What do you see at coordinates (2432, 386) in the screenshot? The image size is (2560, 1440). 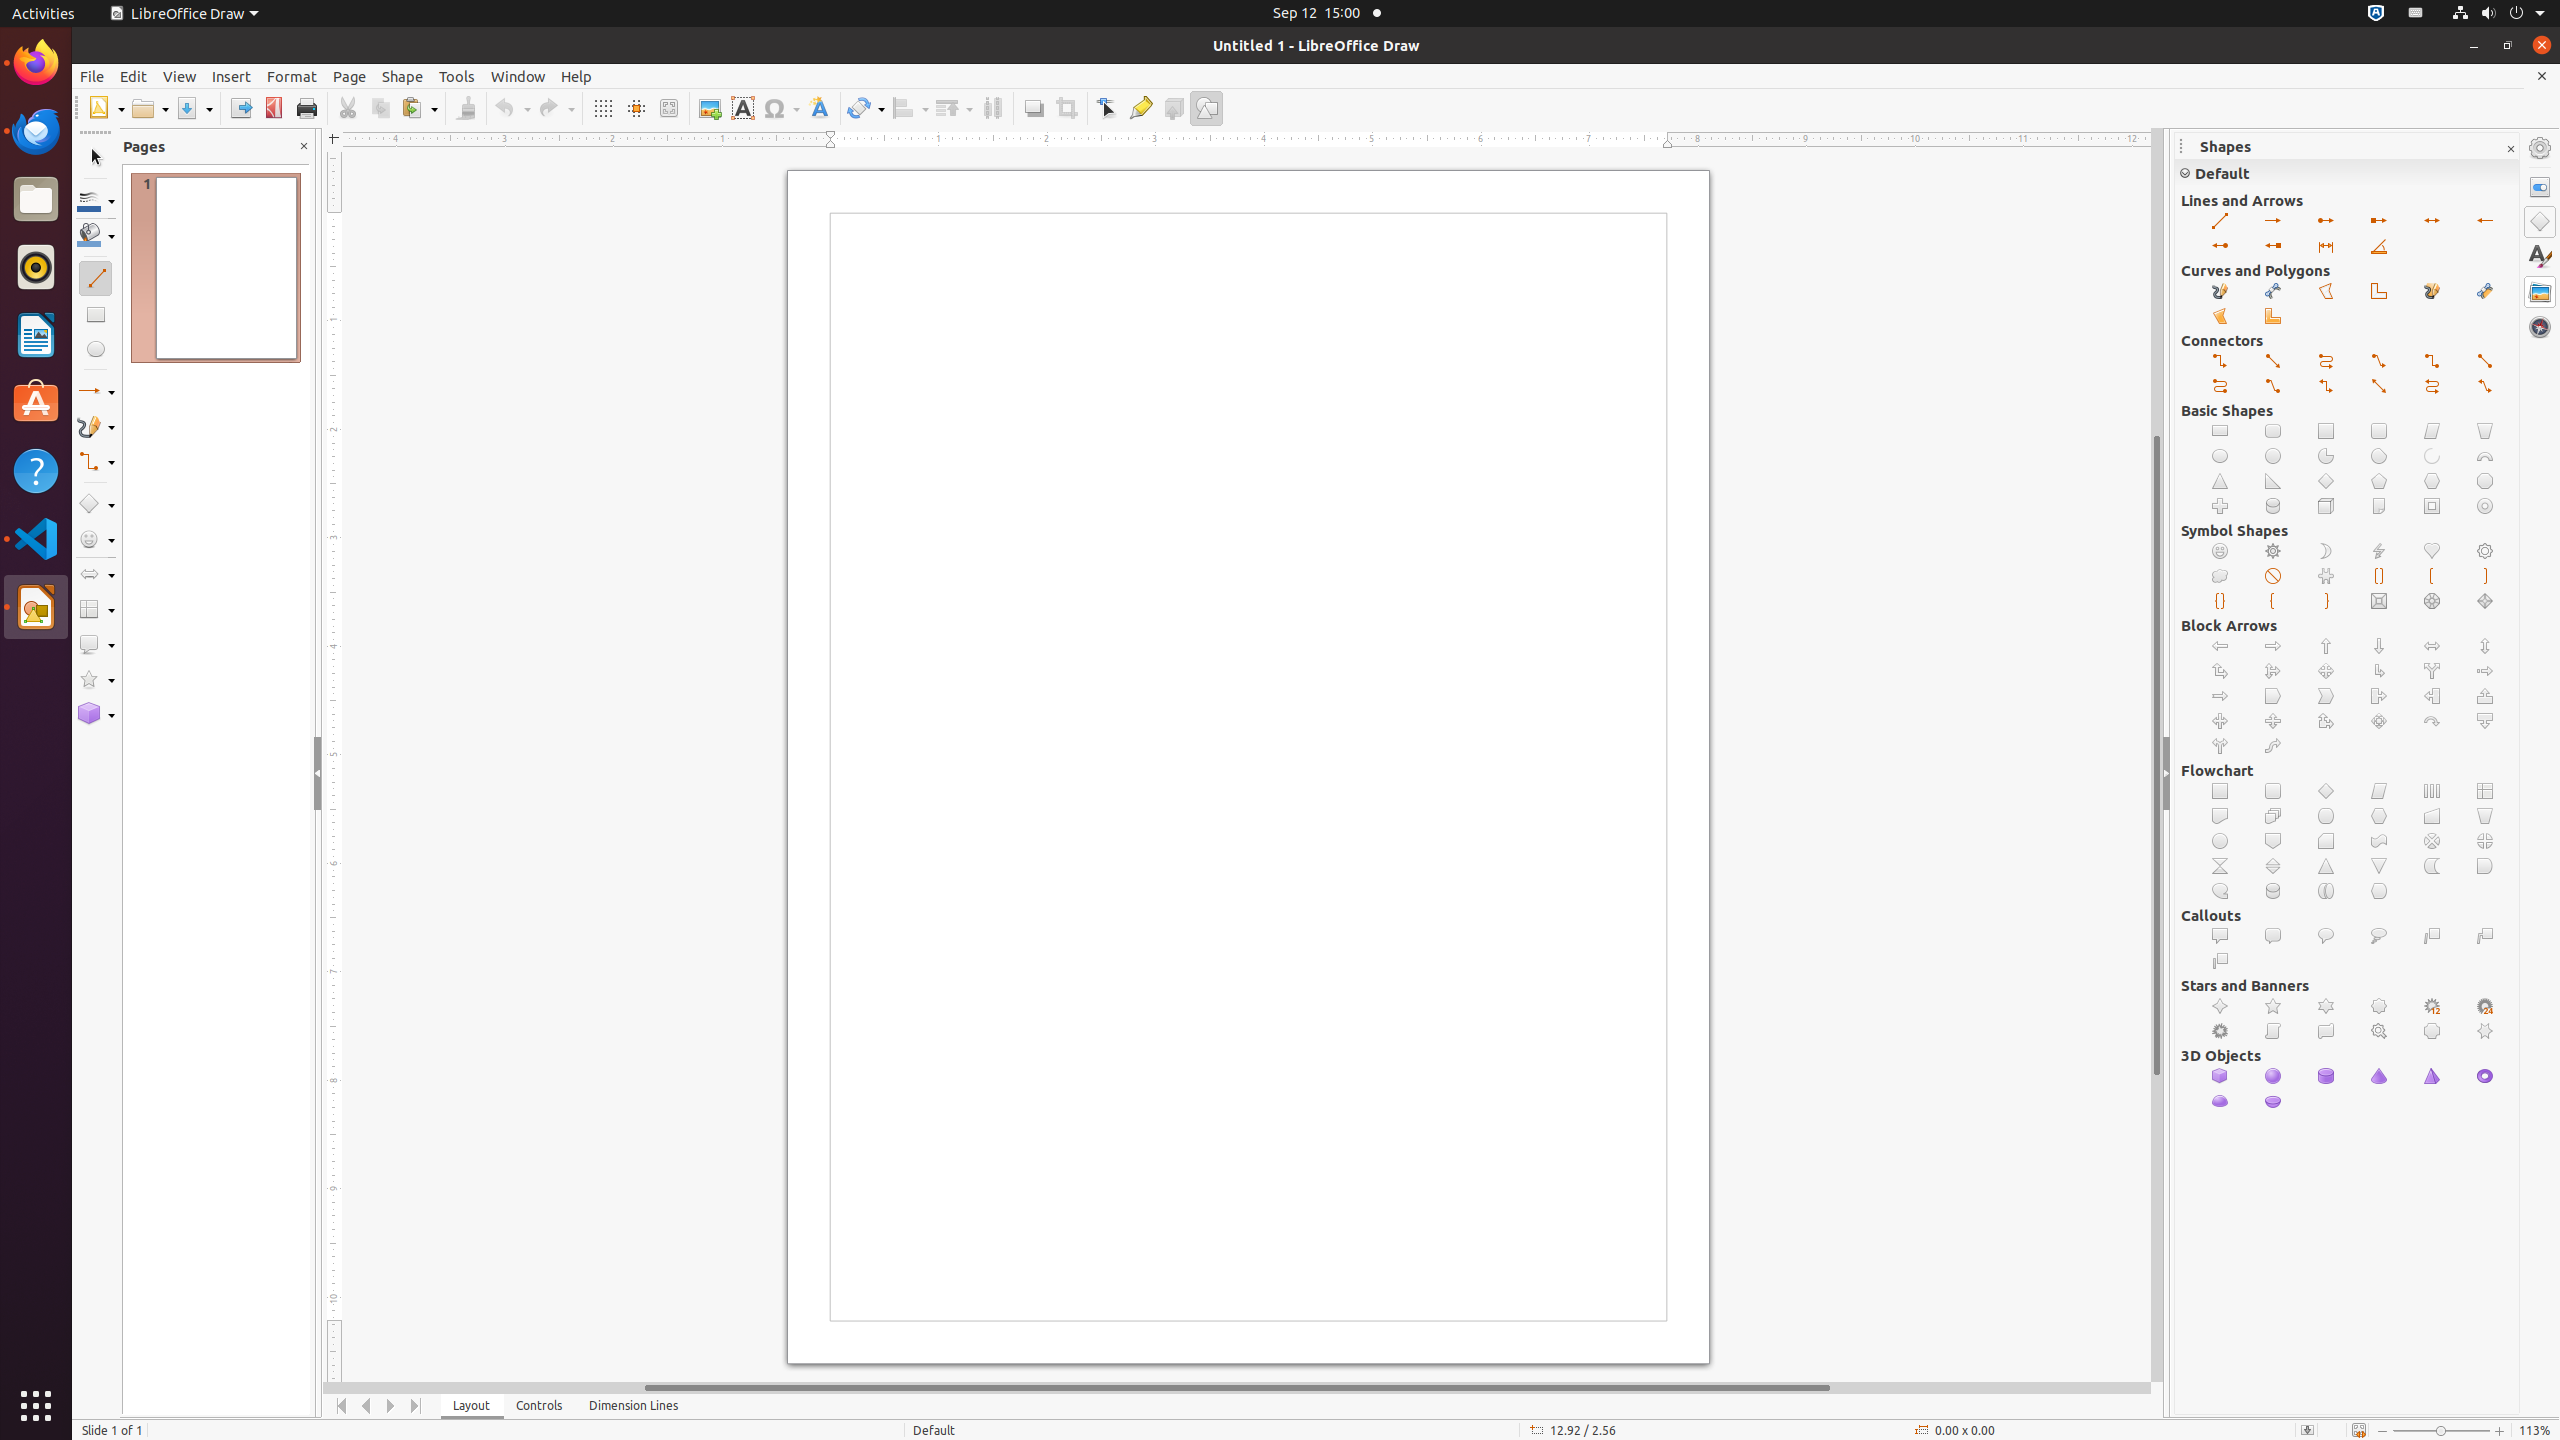 I see `Curved Connector with Arrows` at bounding box center [2432, 386].